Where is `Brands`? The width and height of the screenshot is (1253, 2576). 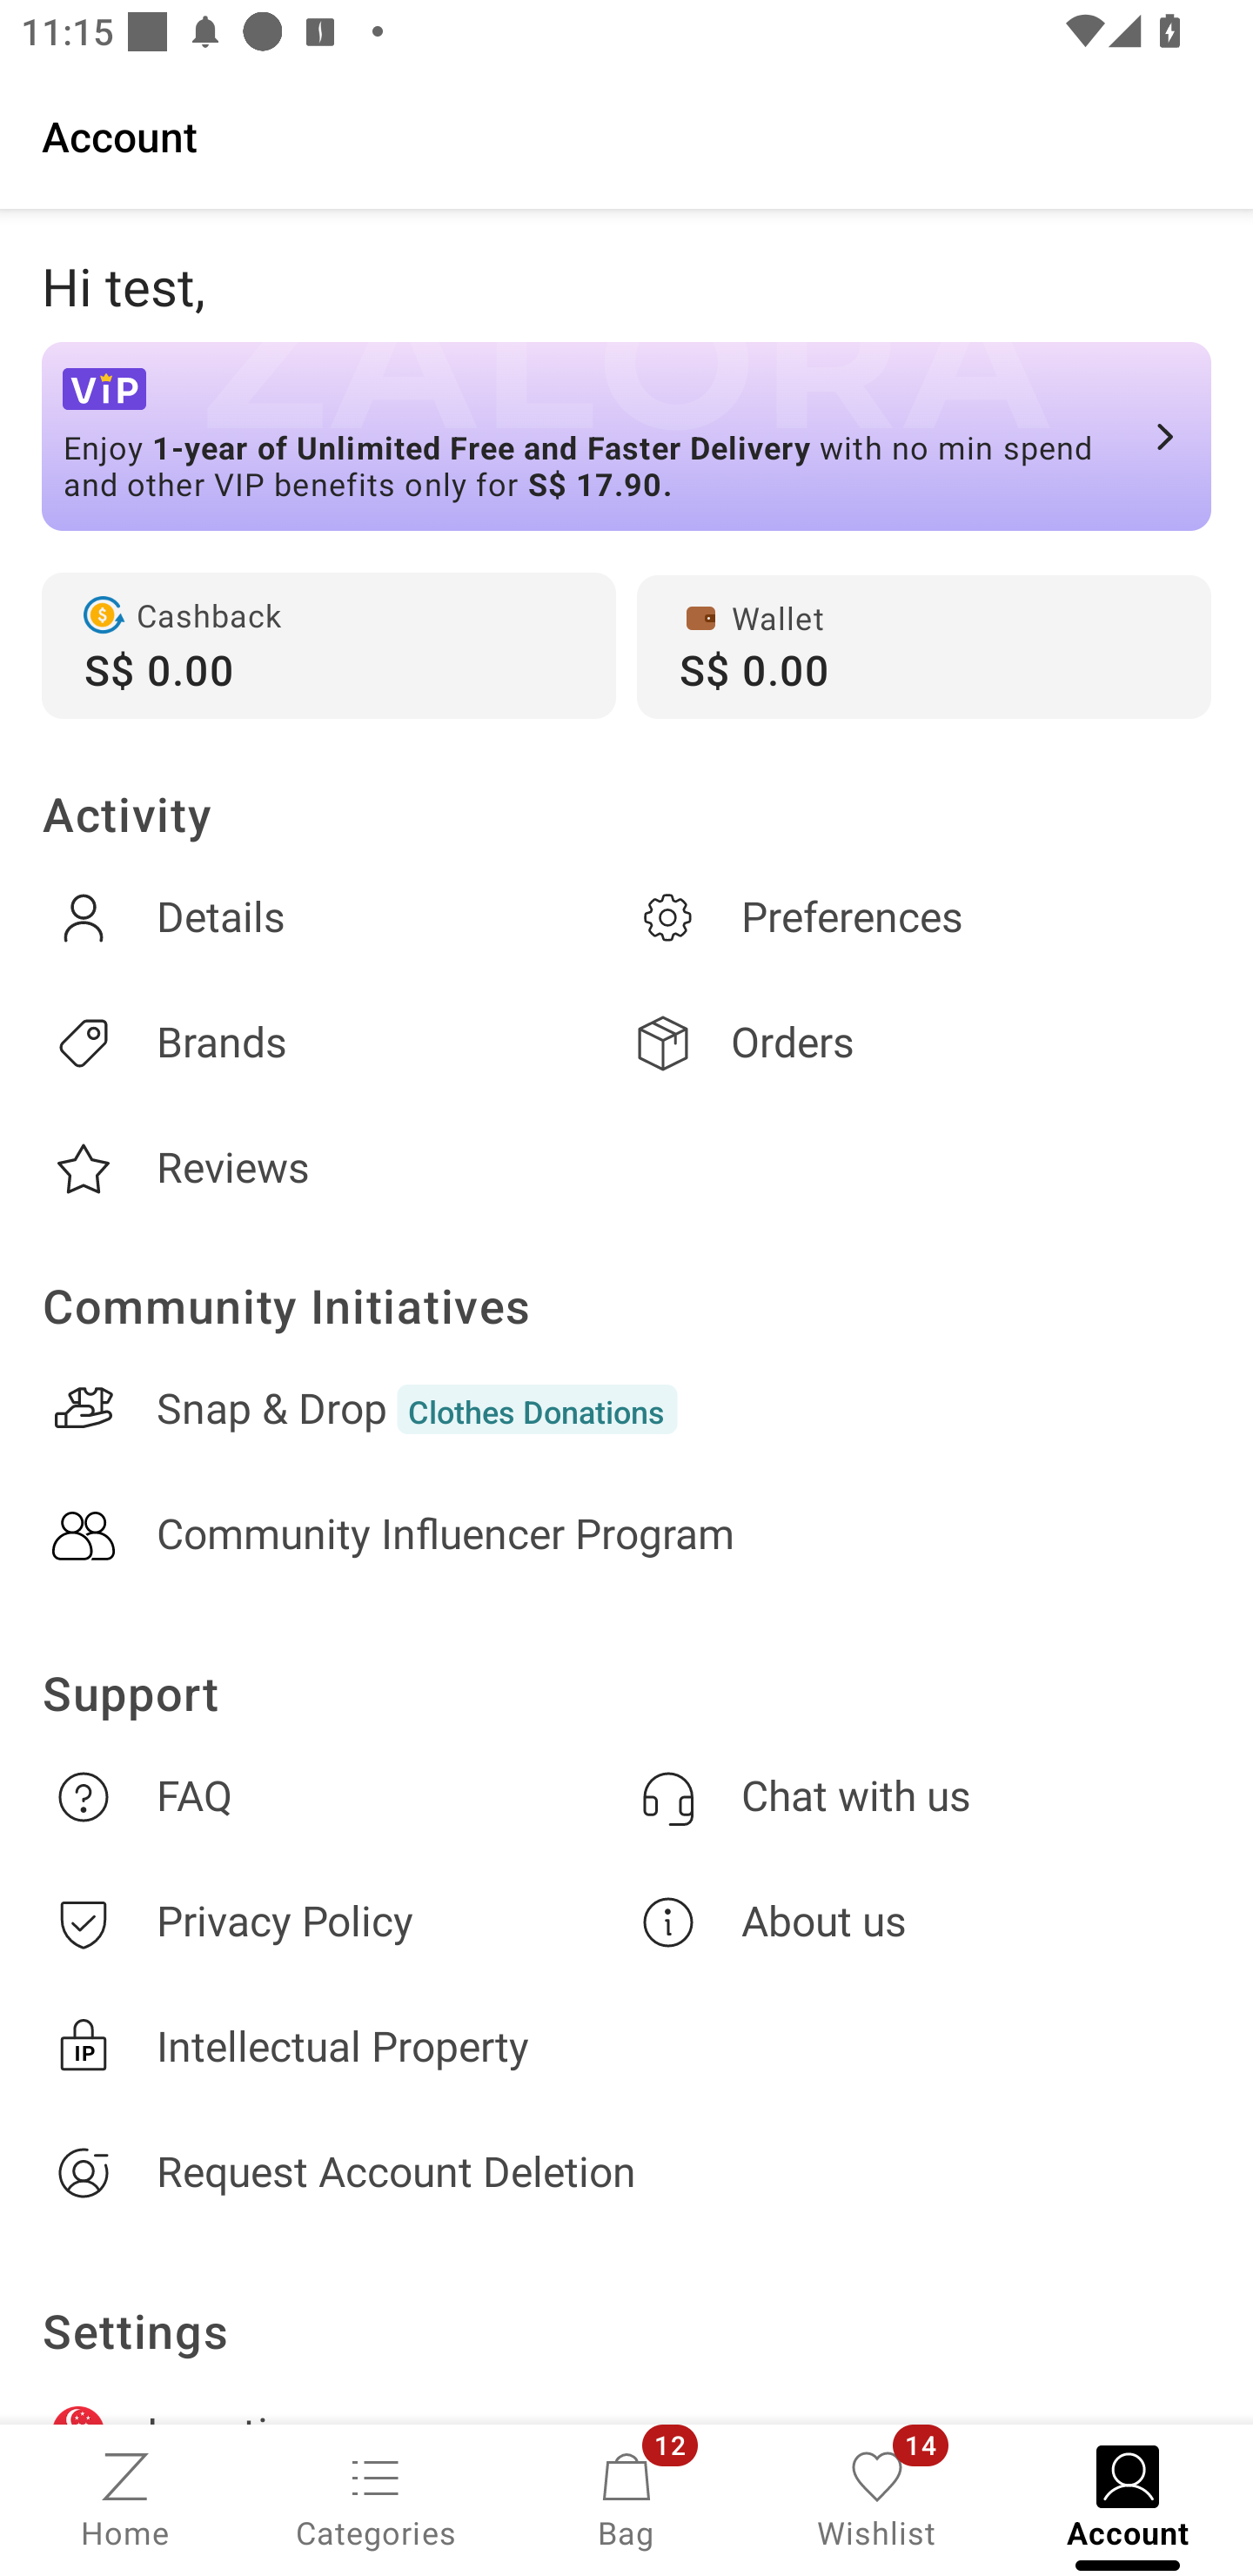
Brands is located at coordinates (334, 1043).